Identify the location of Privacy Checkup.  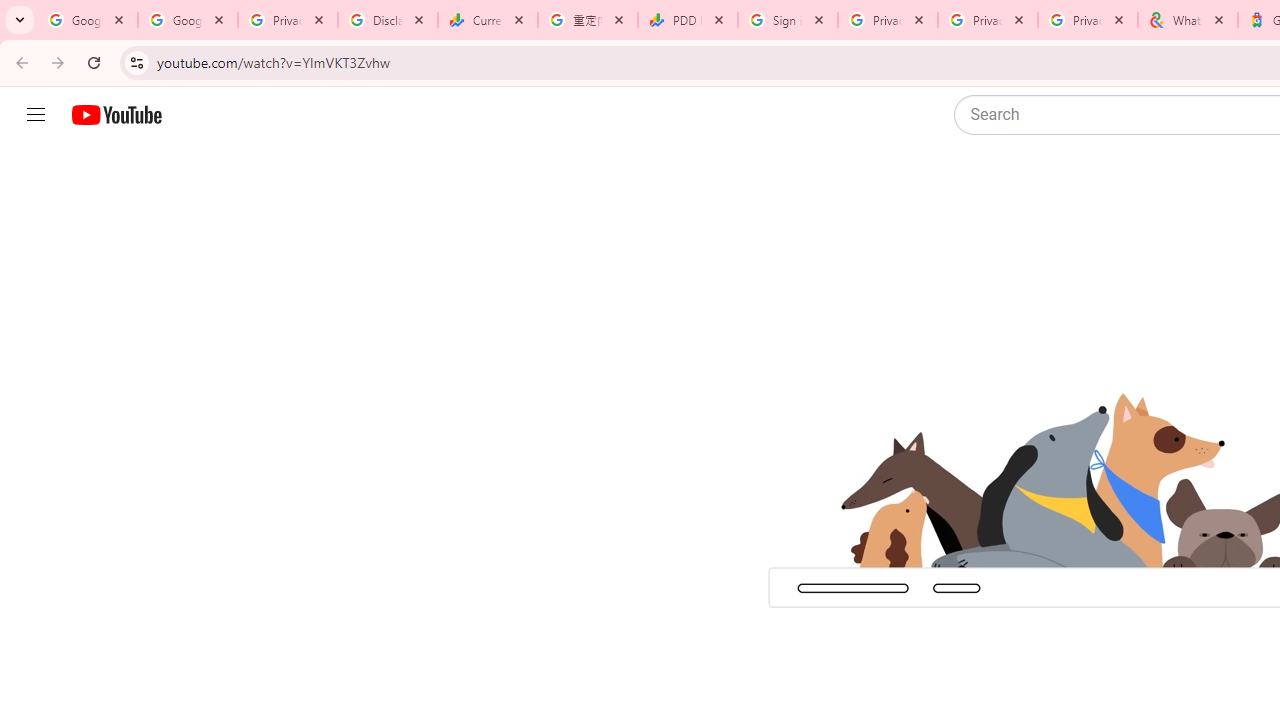
(1088, 20).